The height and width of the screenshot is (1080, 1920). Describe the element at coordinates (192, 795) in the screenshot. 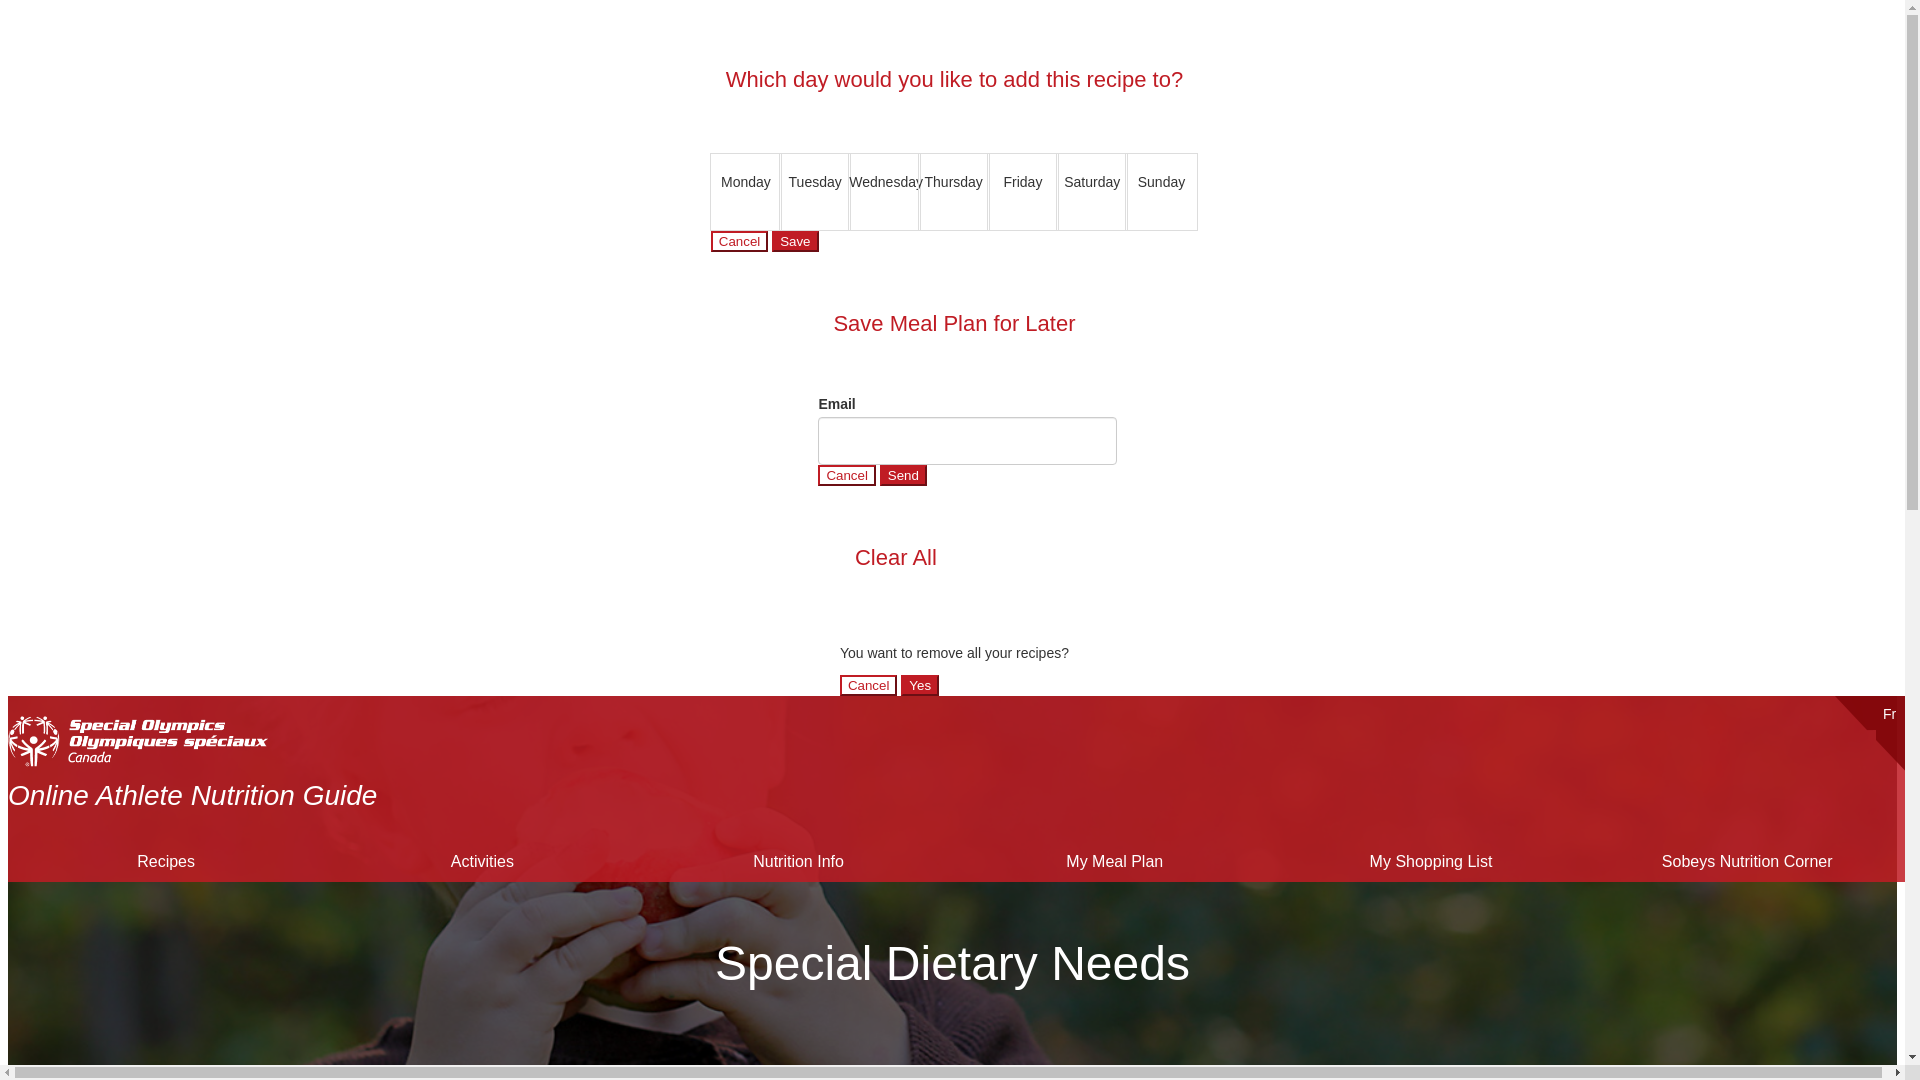

I see `Online Athlete Nutrition Guide` at that location.